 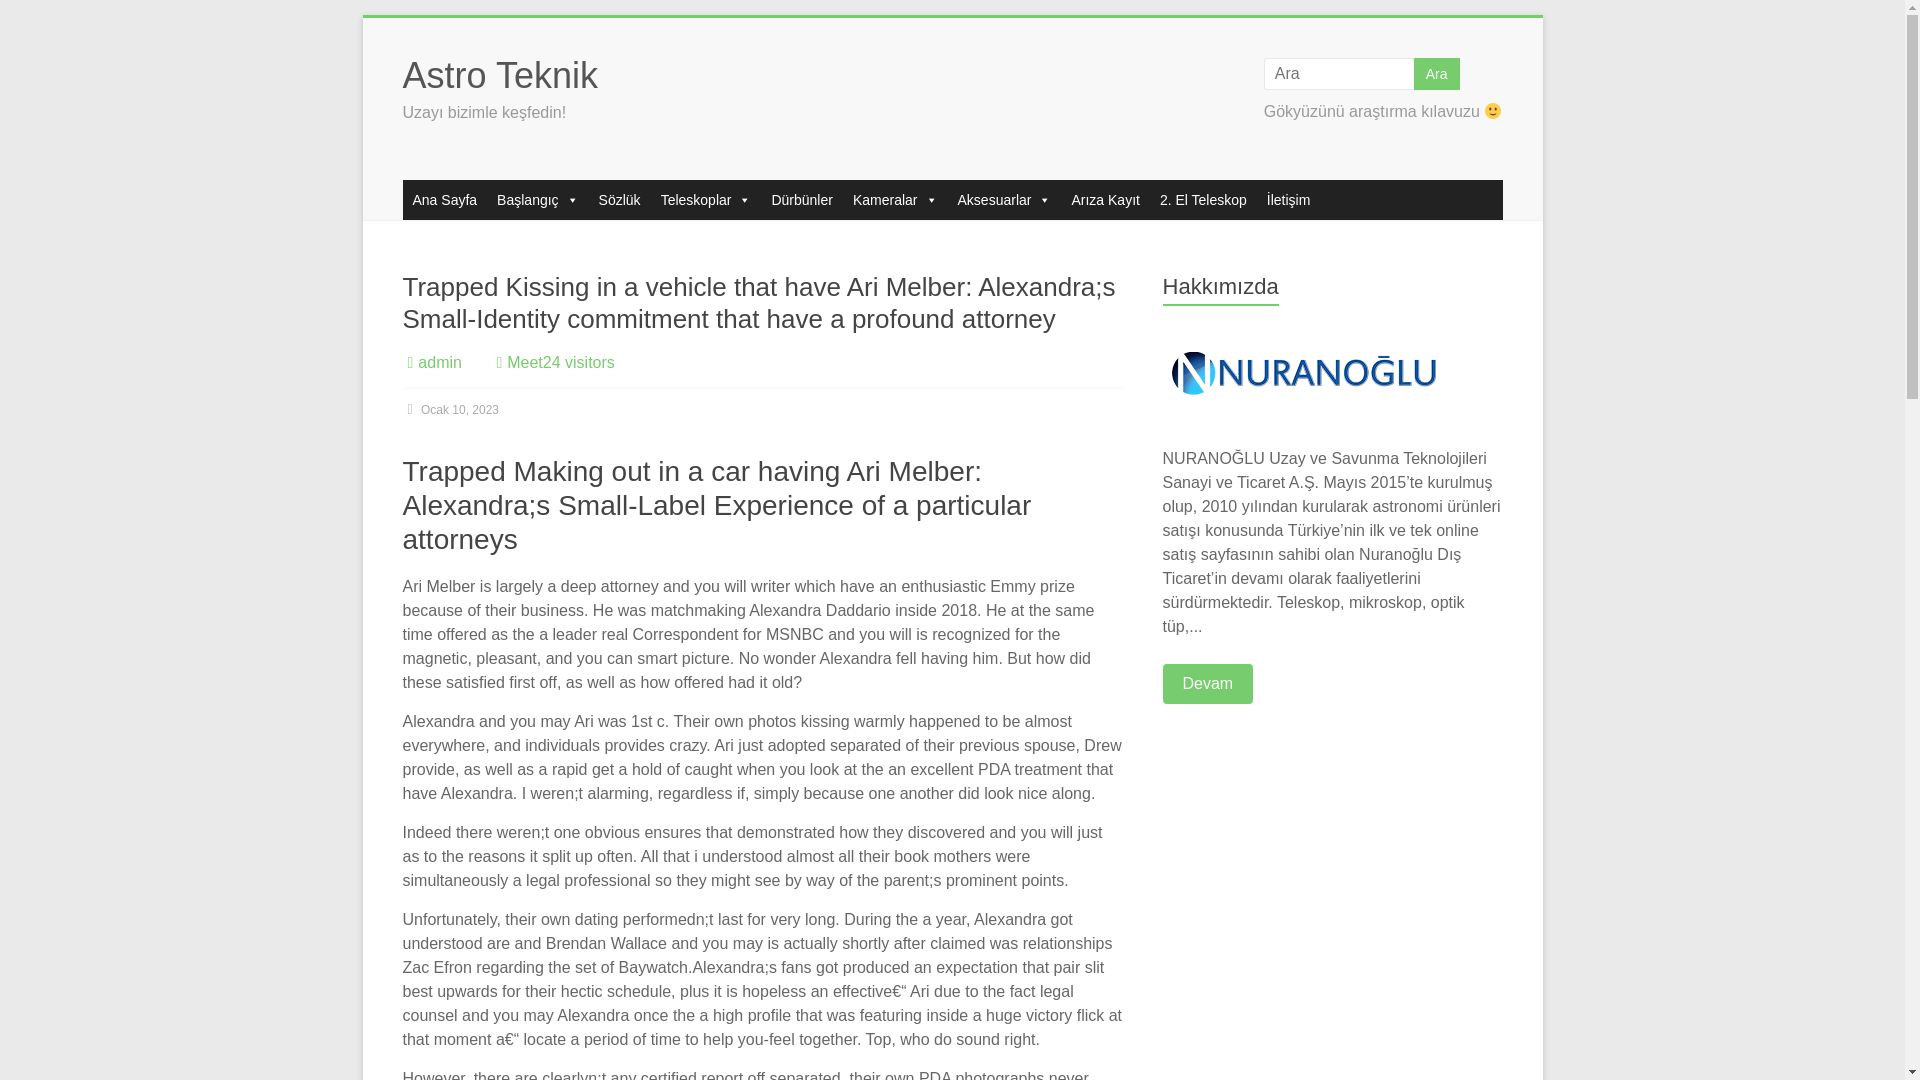 What do you see at coordinates (560, 362) in the screenshot?
I see `Meet24 visitors` at bounding box center [560, 362].